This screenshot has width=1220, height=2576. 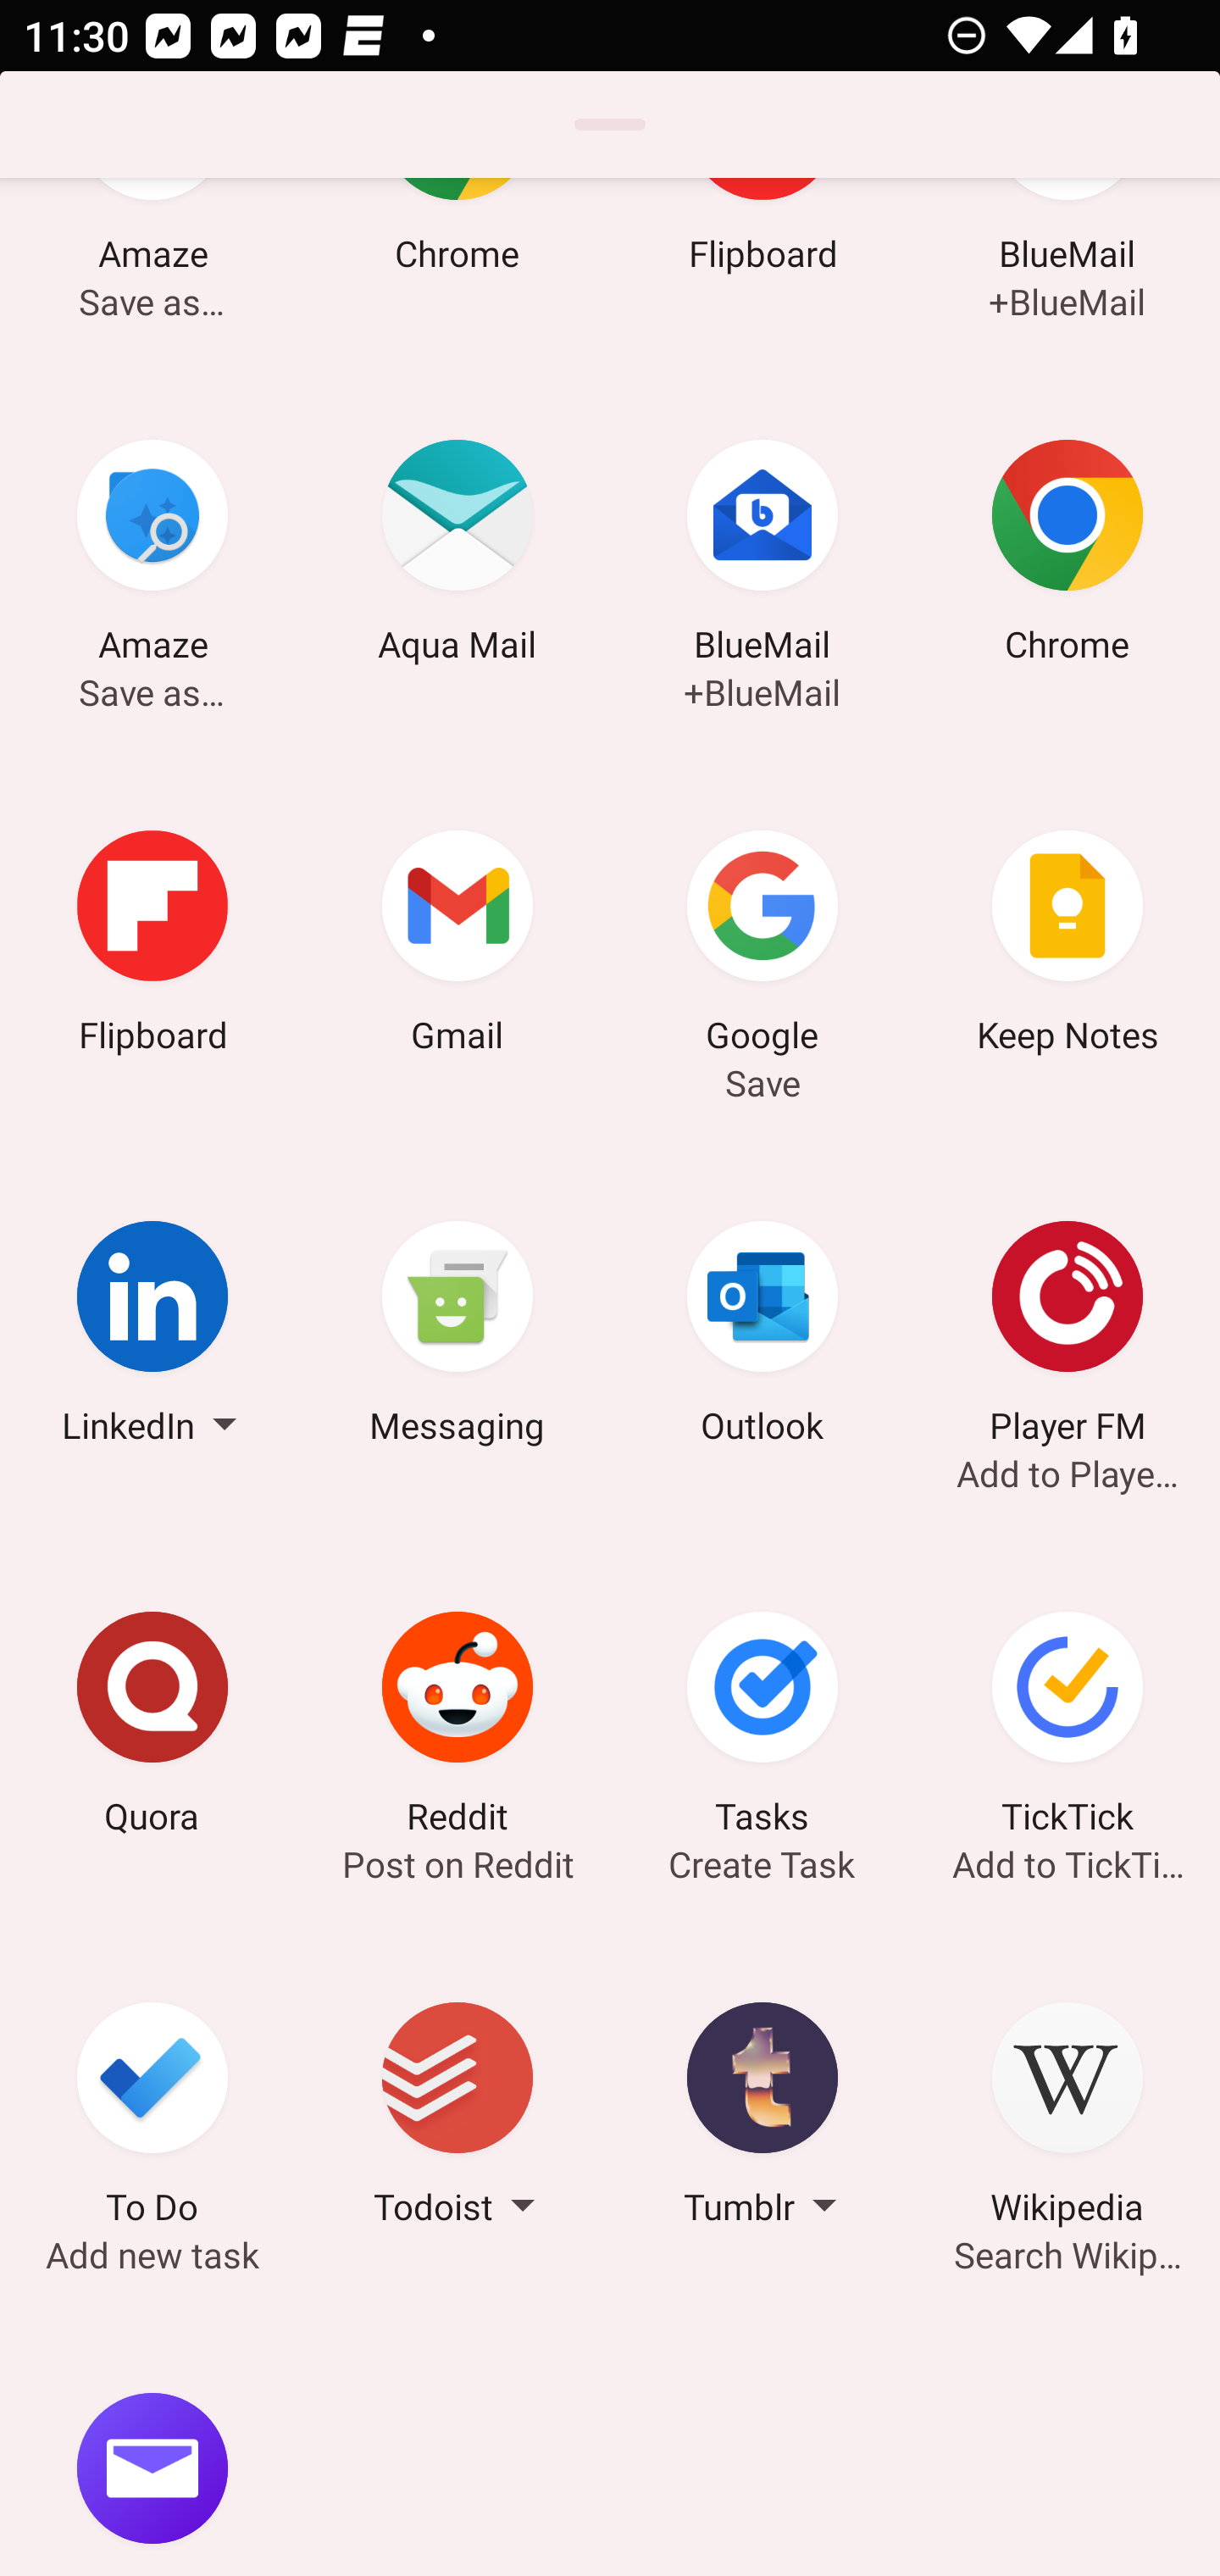 What do you see at coordinates (762, 556) in the screenshot?
I see `BlueMail +BlueMail` at bounding box center [762, 556].